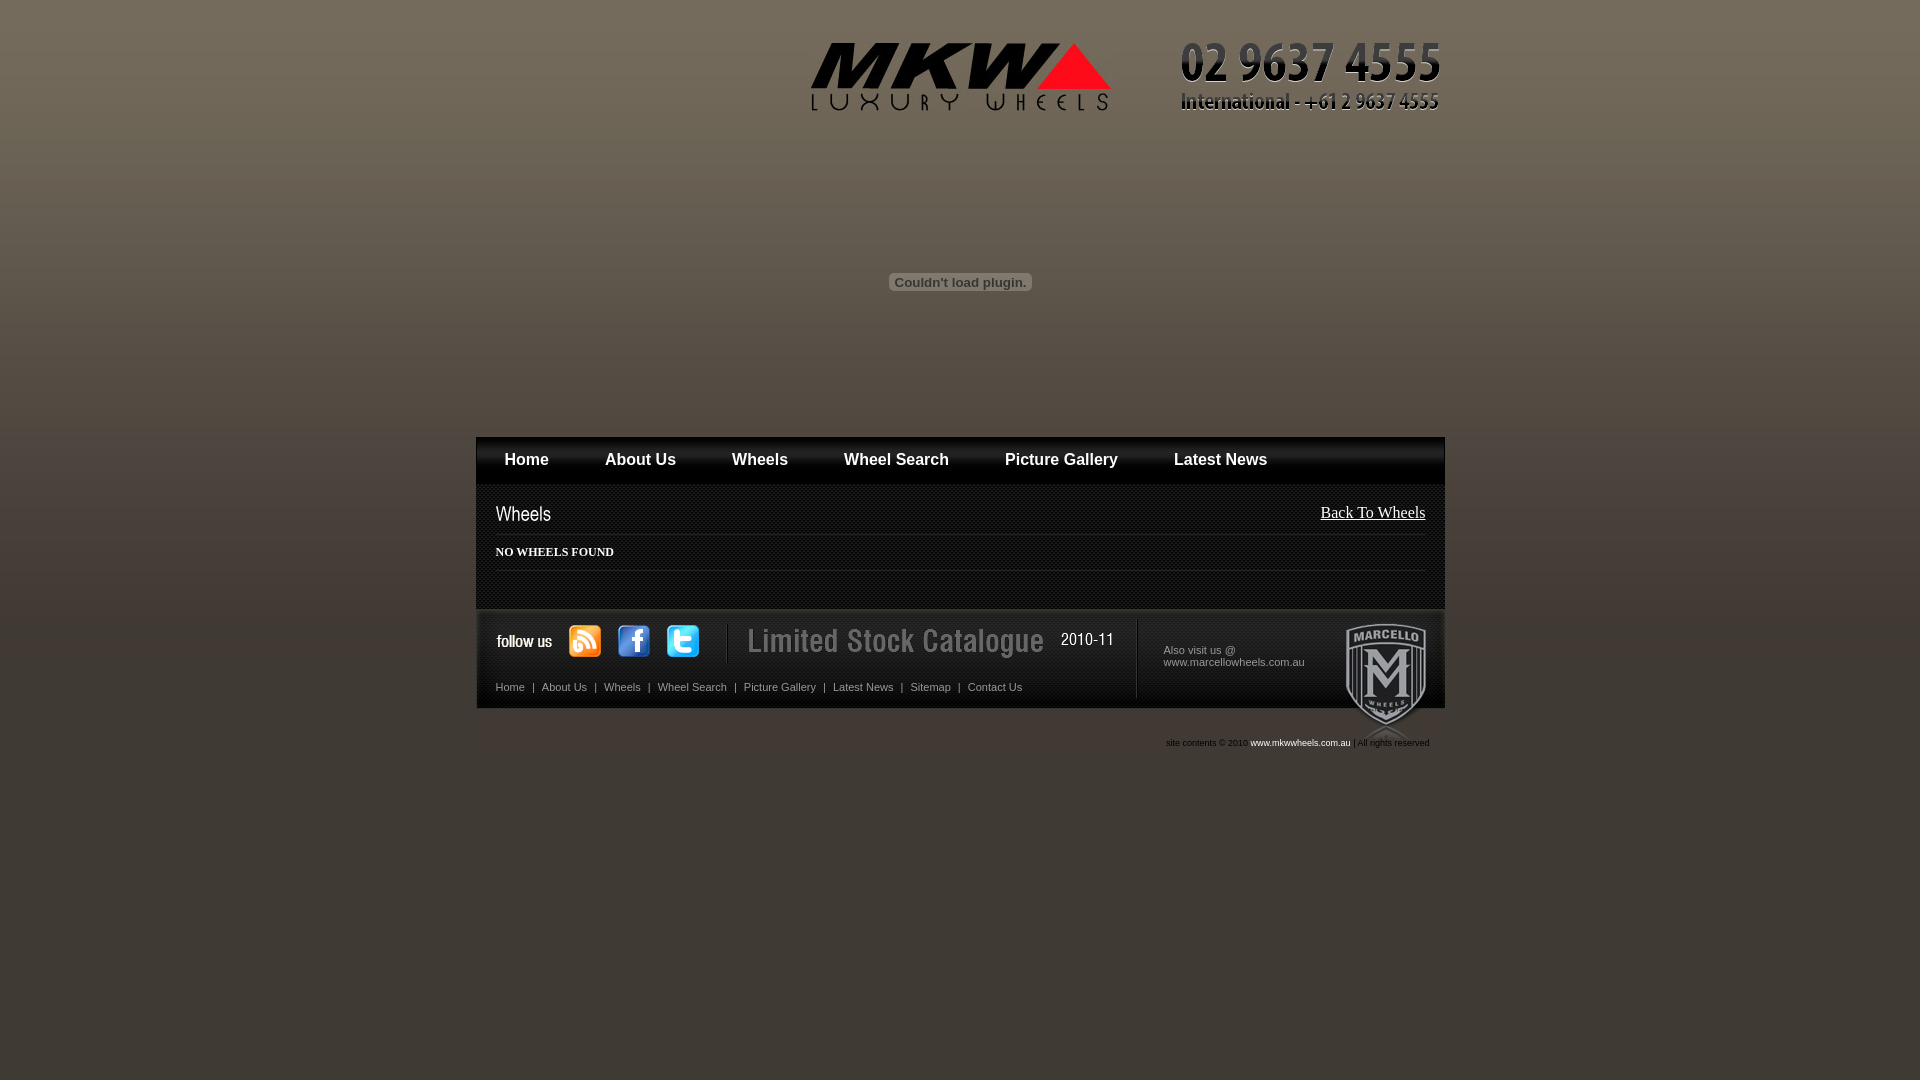 The height and width of the screenshot is (1080, 1920). I want to click on Picture Gallery, so click(1062, 460).